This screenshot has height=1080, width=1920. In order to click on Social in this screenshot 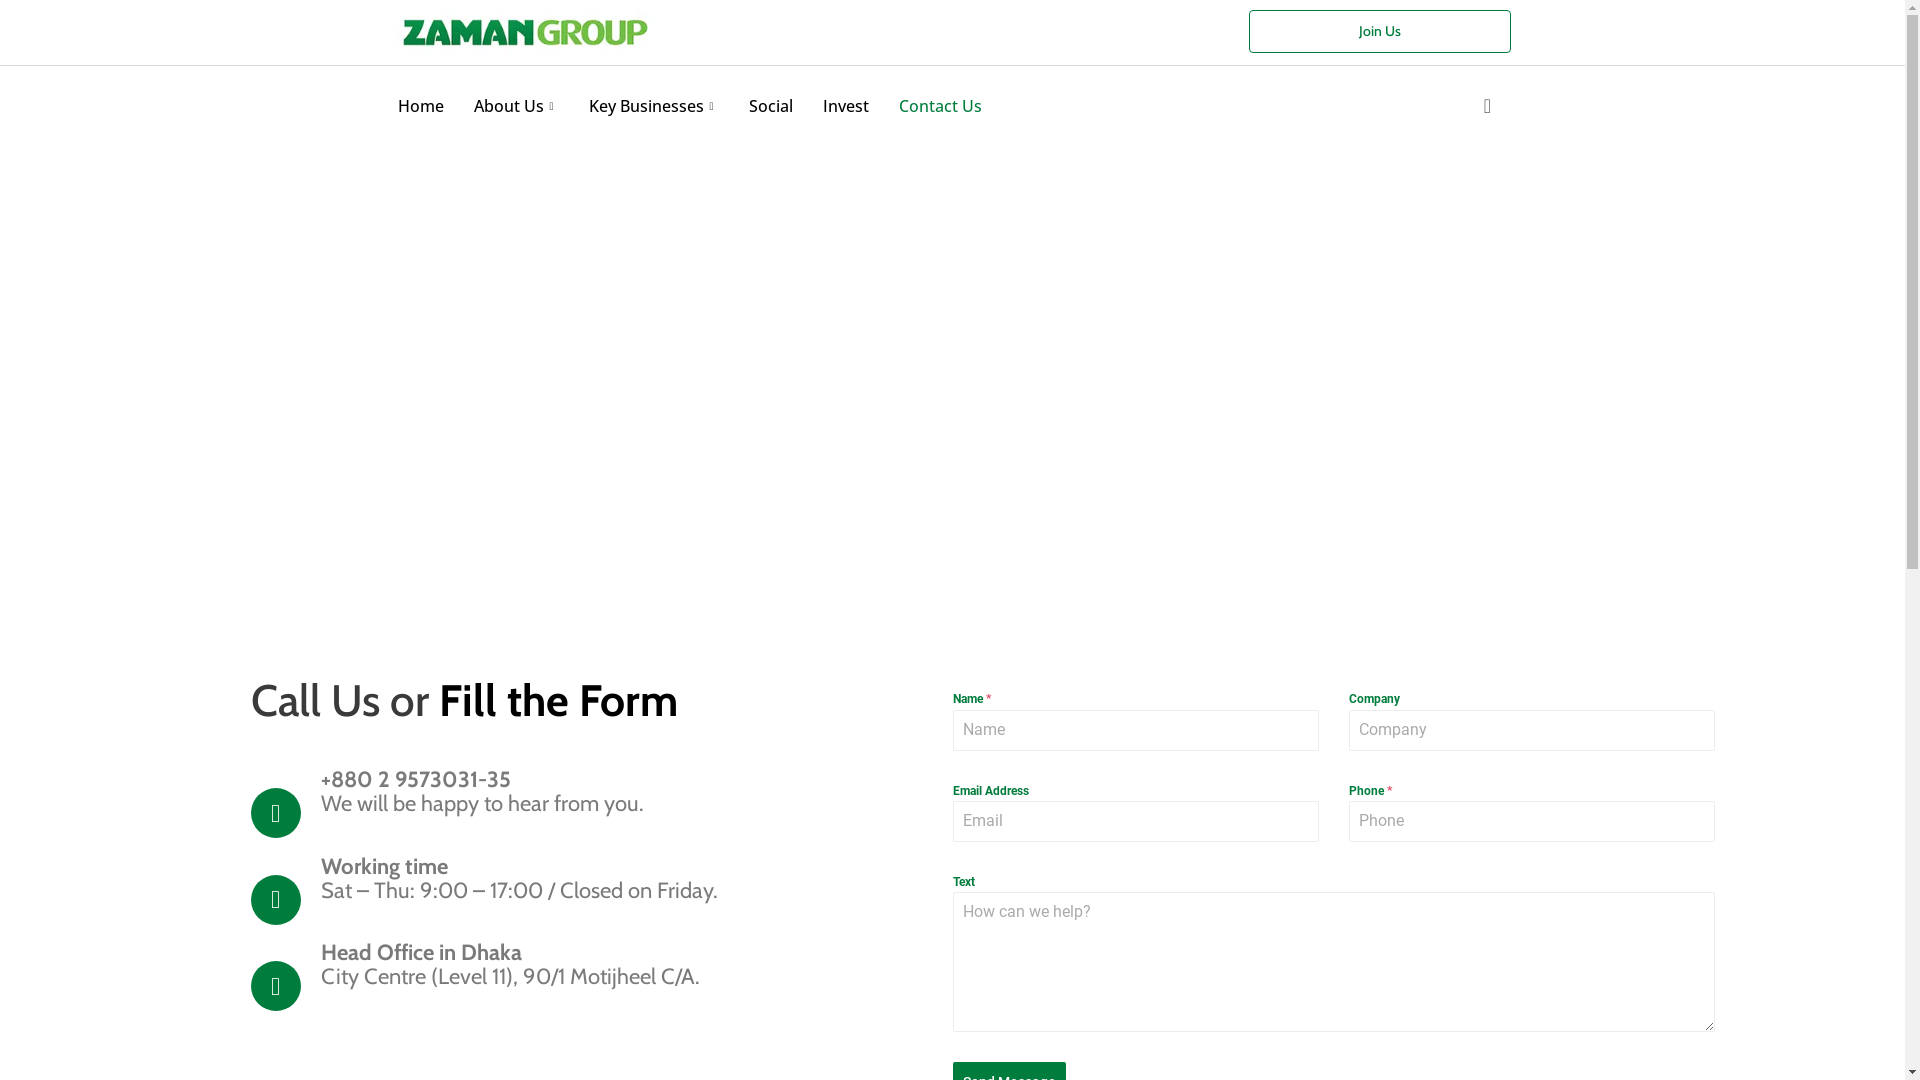, I will do `click(771, 106)`.